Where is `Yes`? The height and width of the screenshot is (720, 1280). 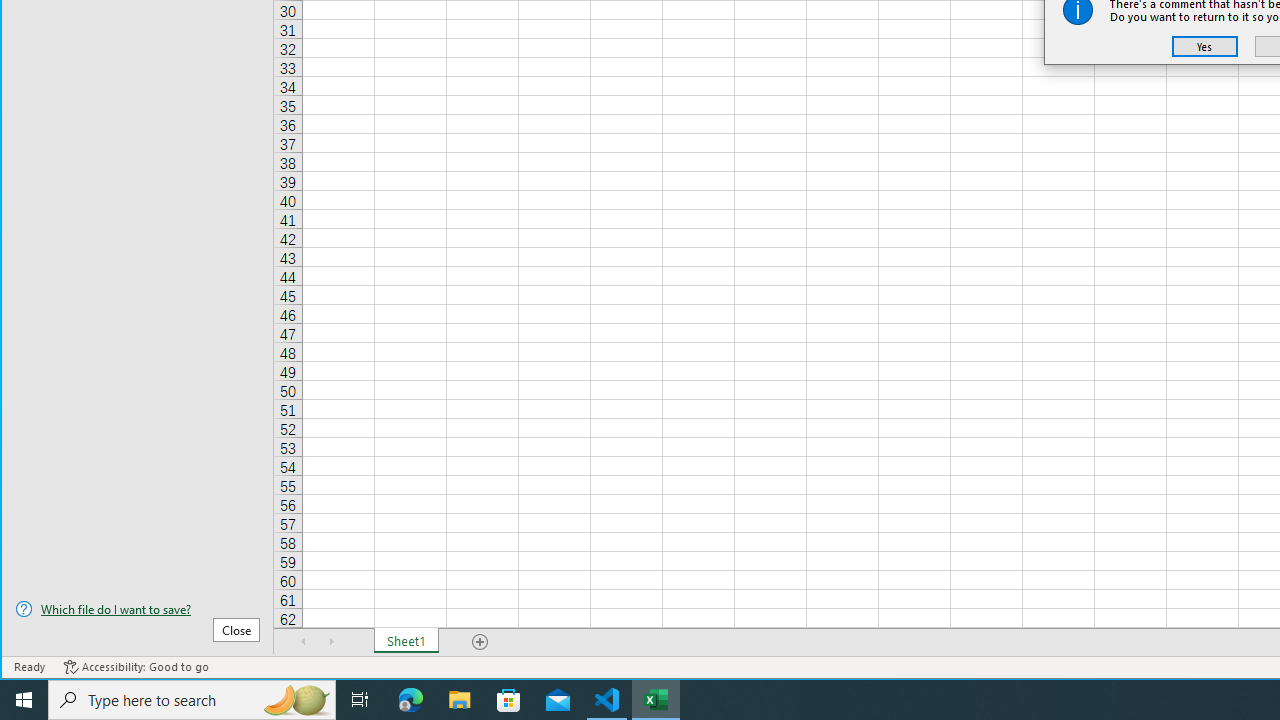
Yes is located at coordinates (1205, 46).